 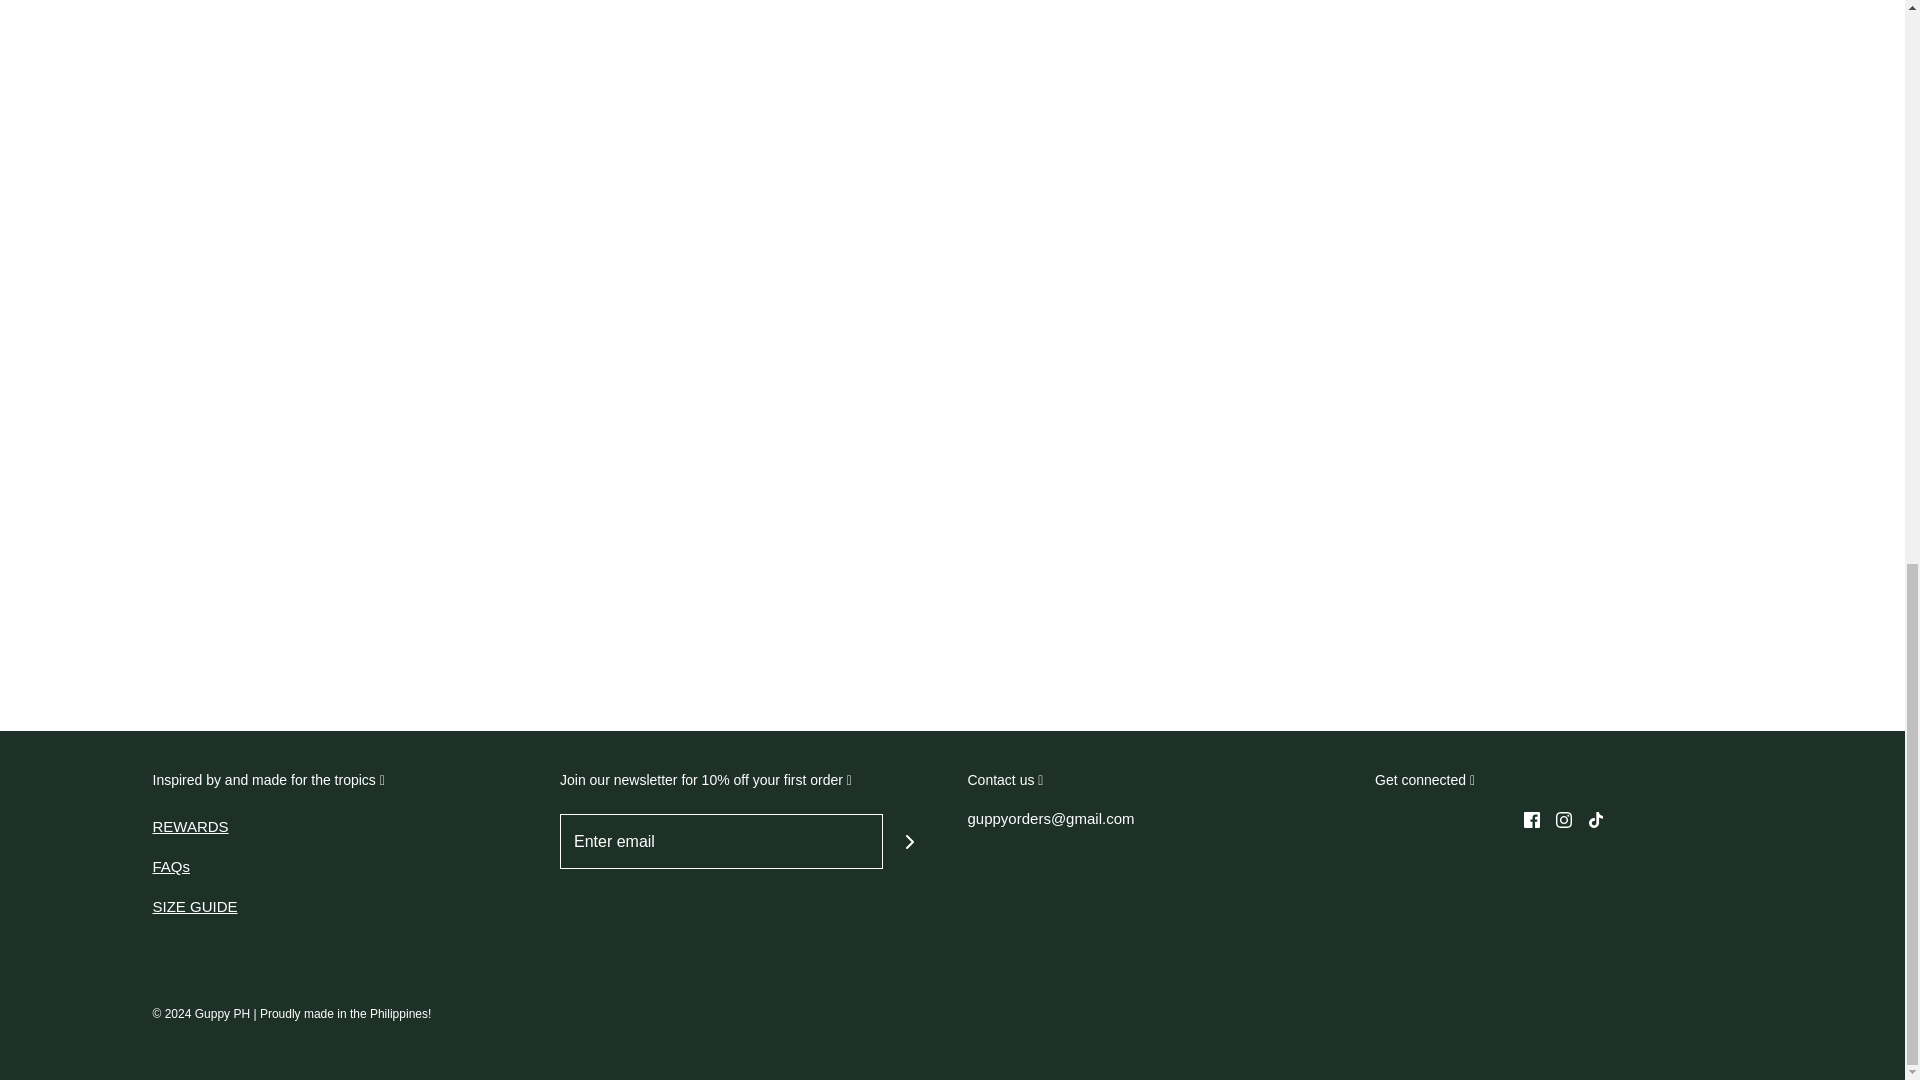 I want to click on Instagram icon, so click(x=1564, y=820).